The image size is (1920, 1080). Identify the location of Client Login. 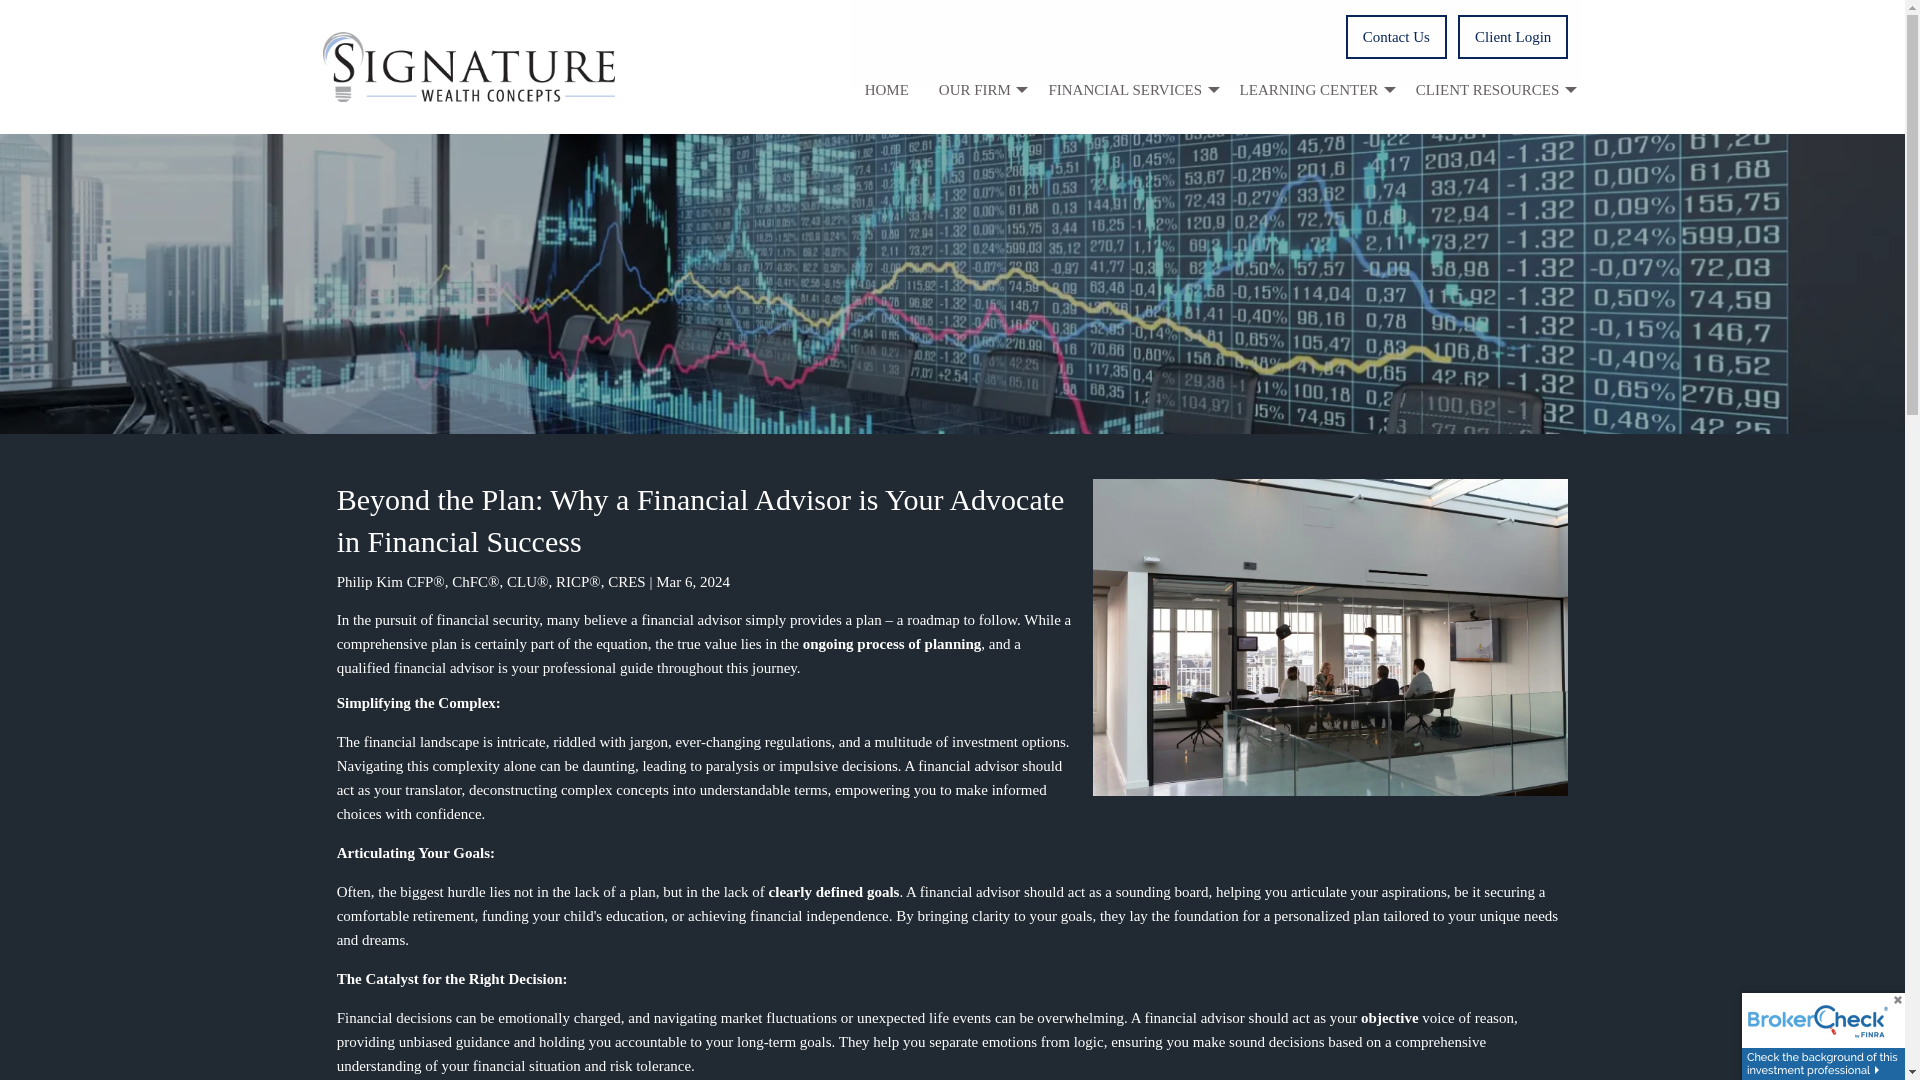
(1512, 37).